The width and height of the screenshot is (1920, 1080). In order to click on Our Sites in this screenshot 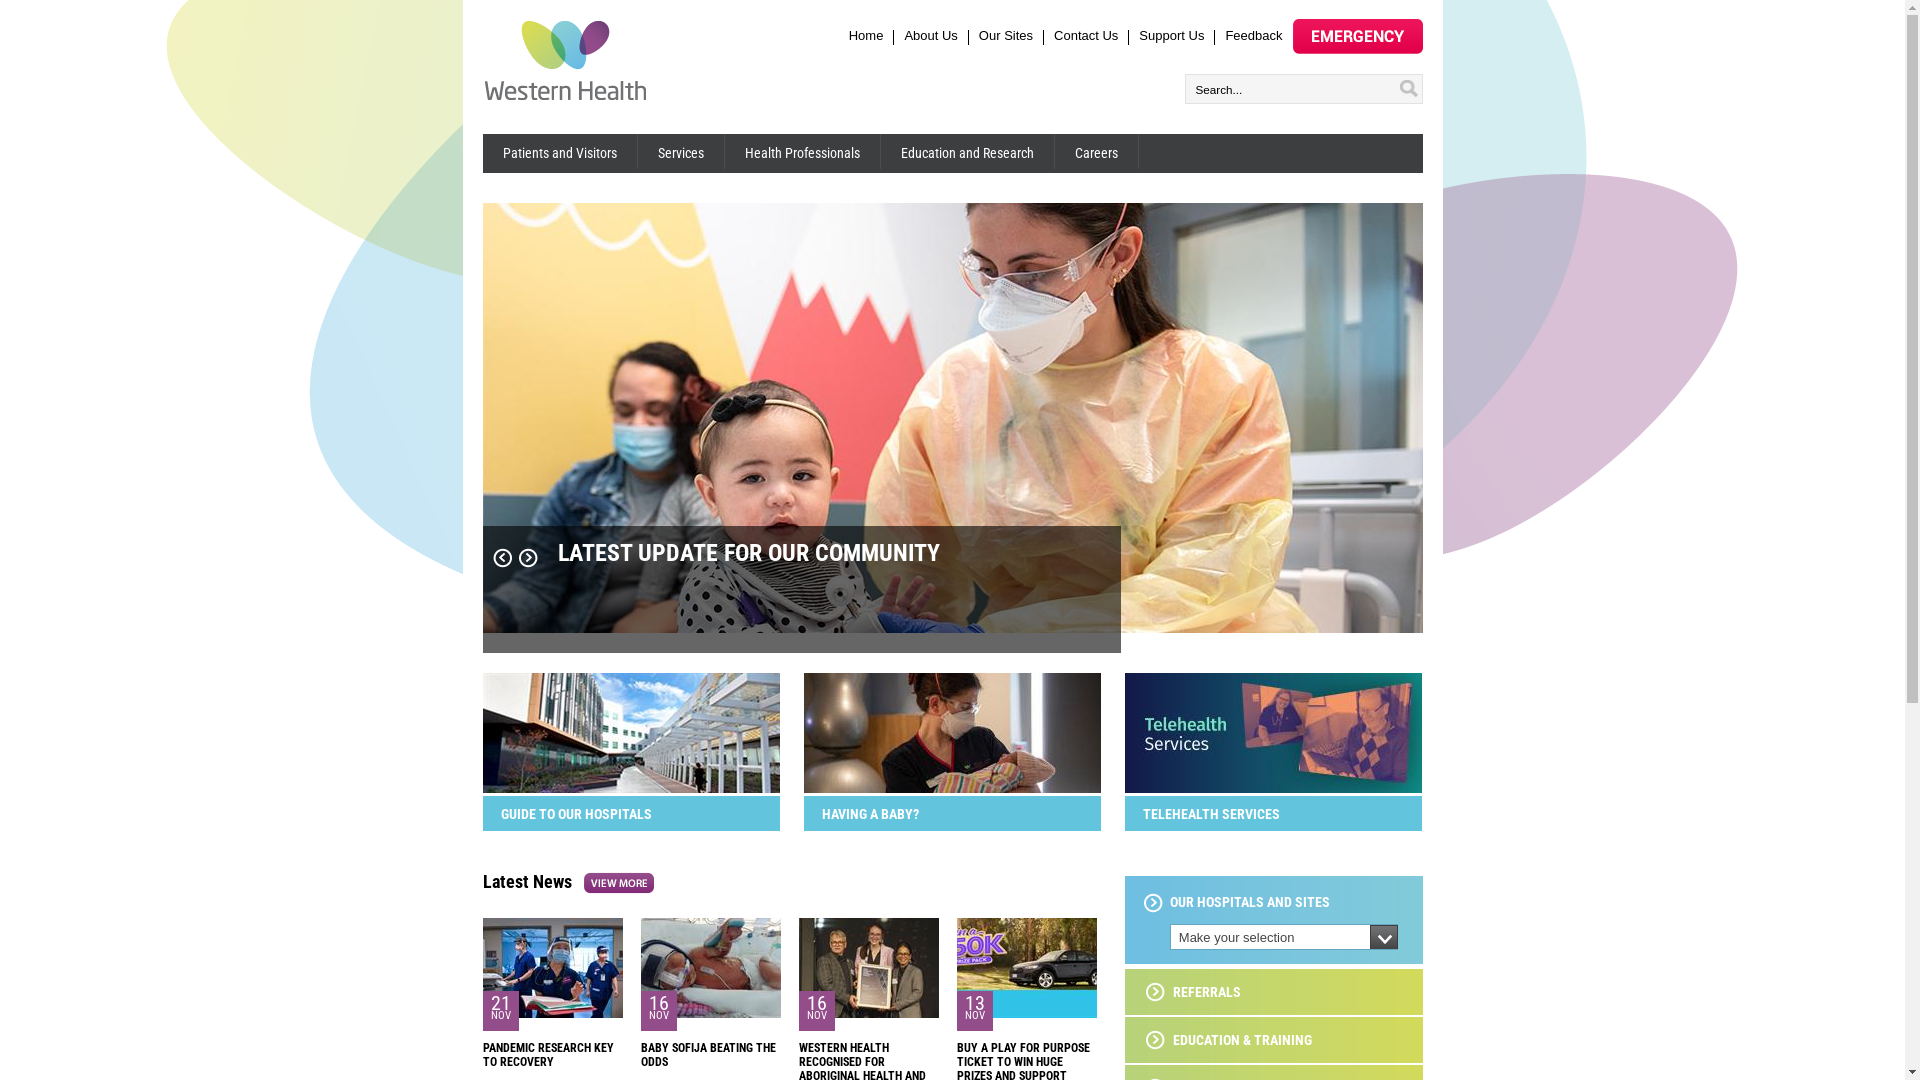, I will do `click(1006, 36)`.